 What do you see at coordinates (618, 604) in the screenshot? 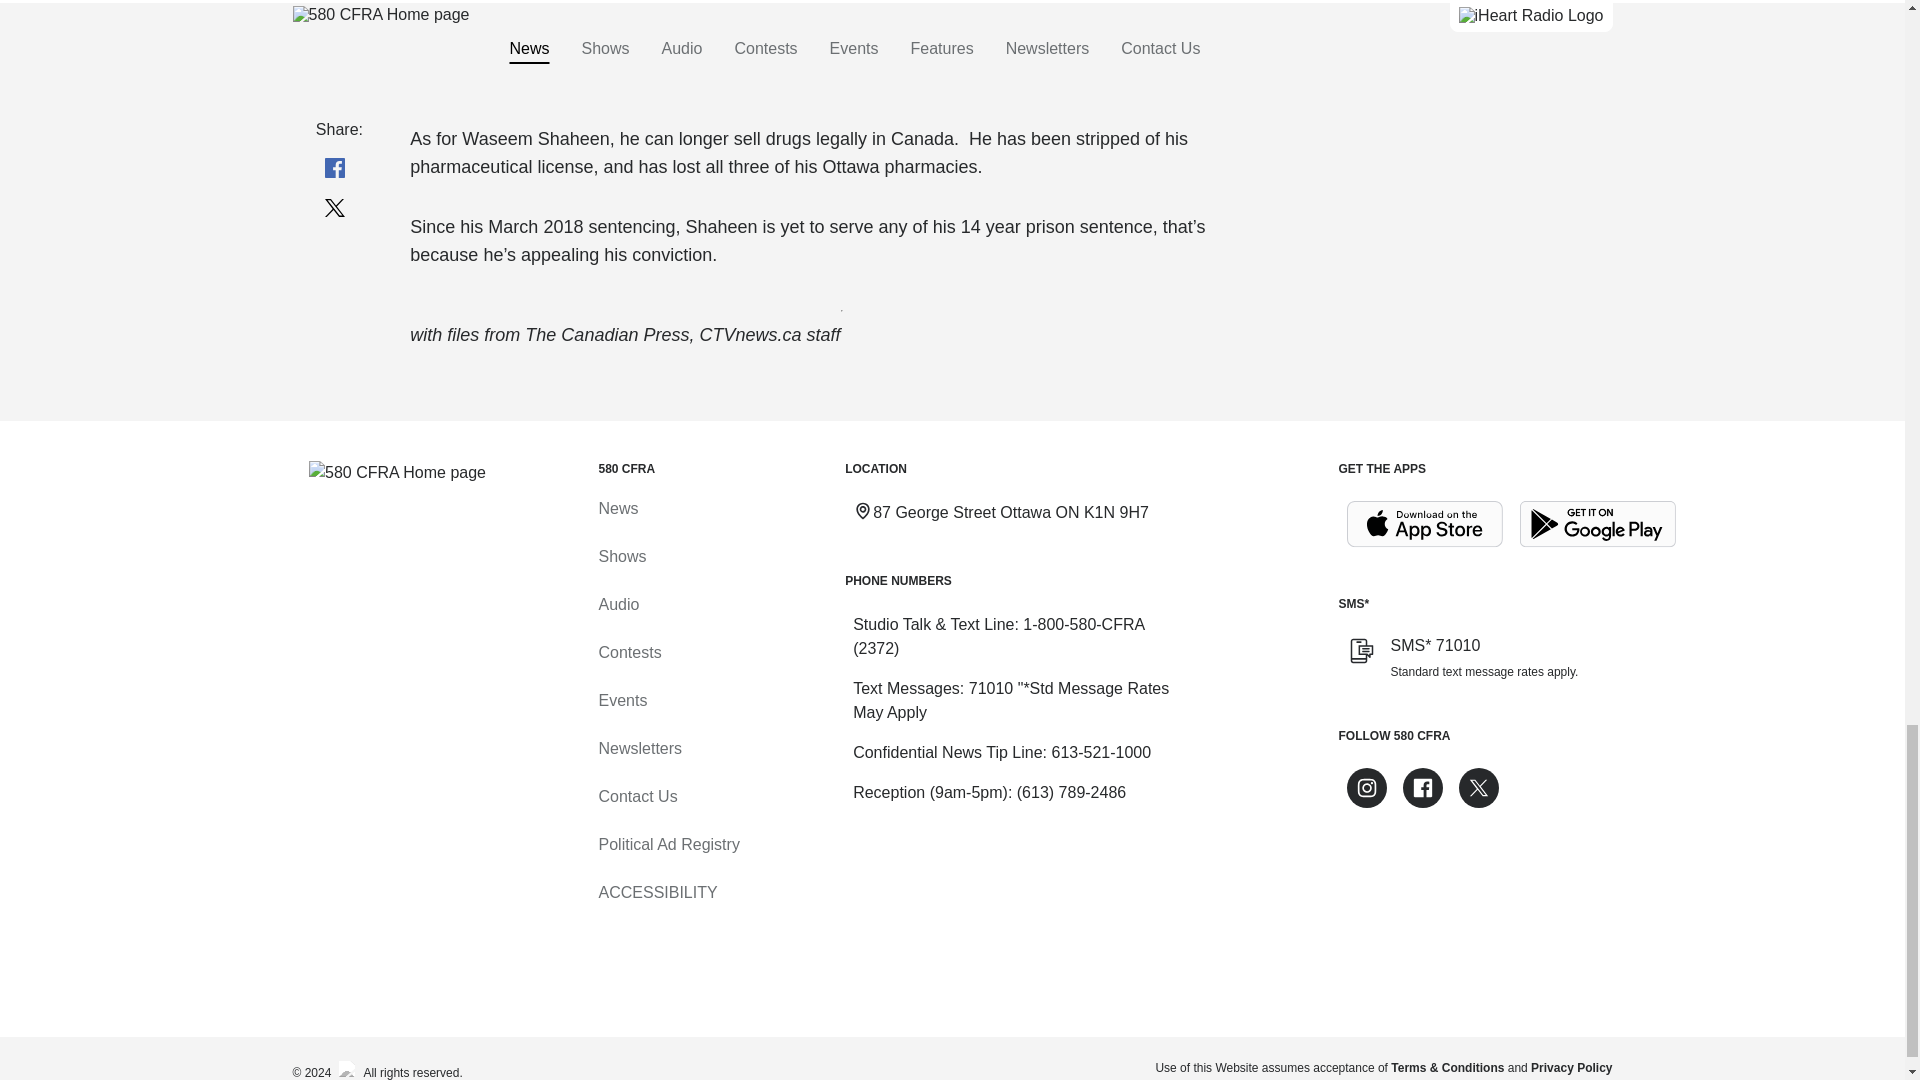
I see `Audio` at bounding box center [618, 604].